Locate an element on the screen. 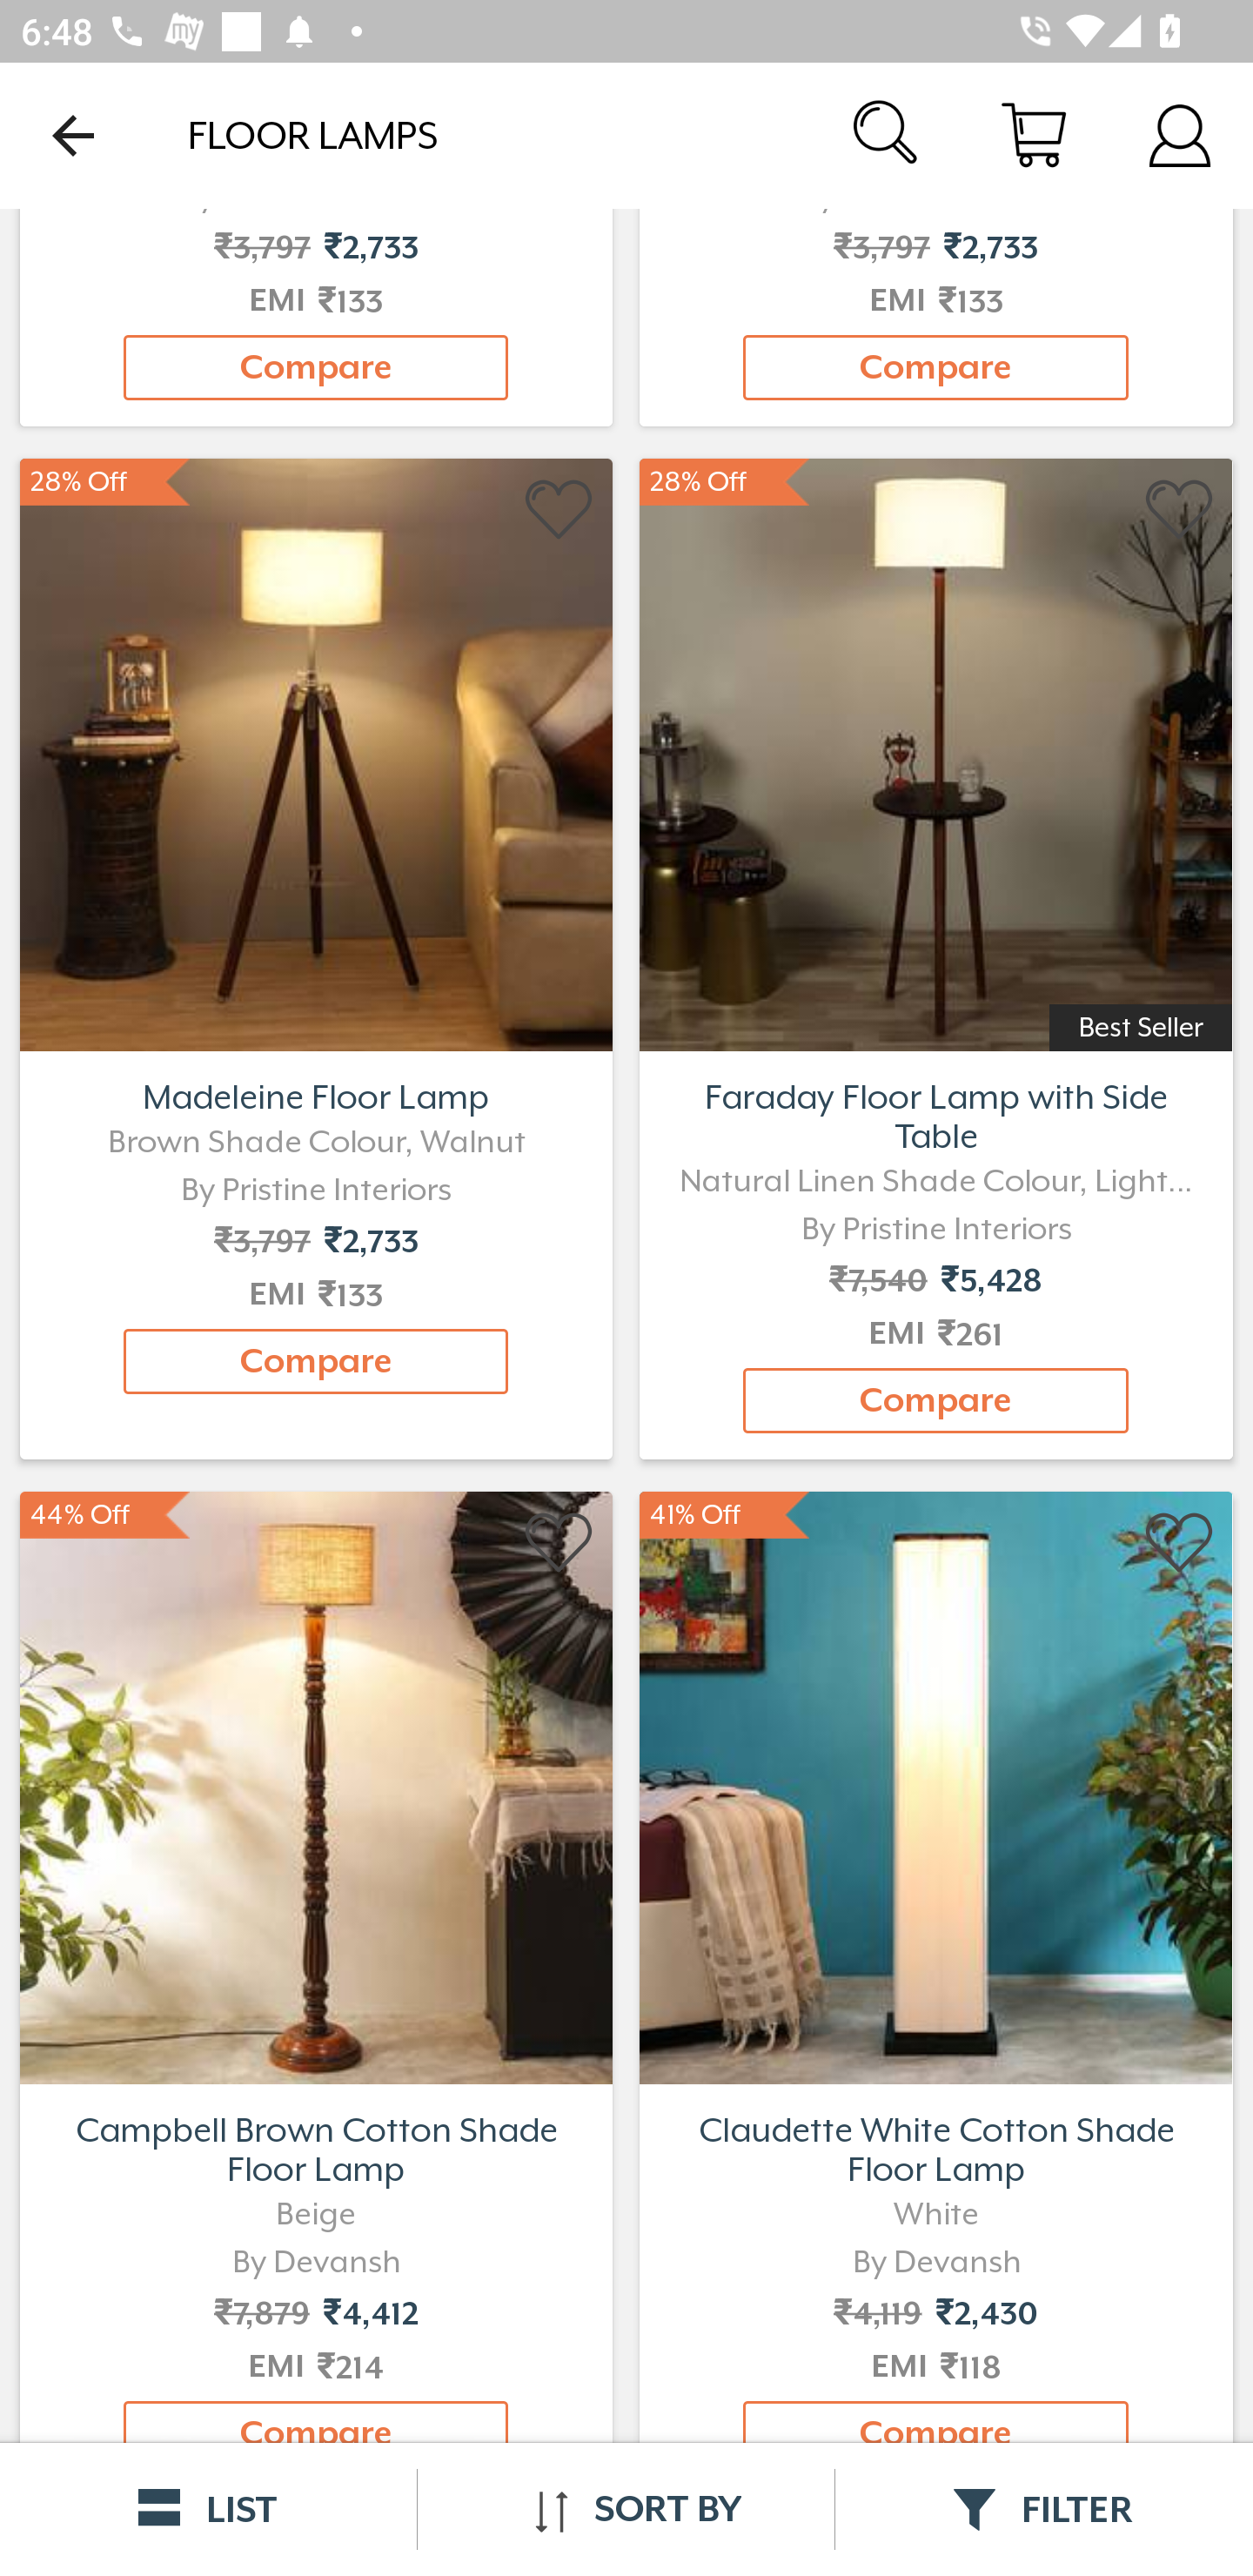   FILTER is located at coordinates (1044, 2509).